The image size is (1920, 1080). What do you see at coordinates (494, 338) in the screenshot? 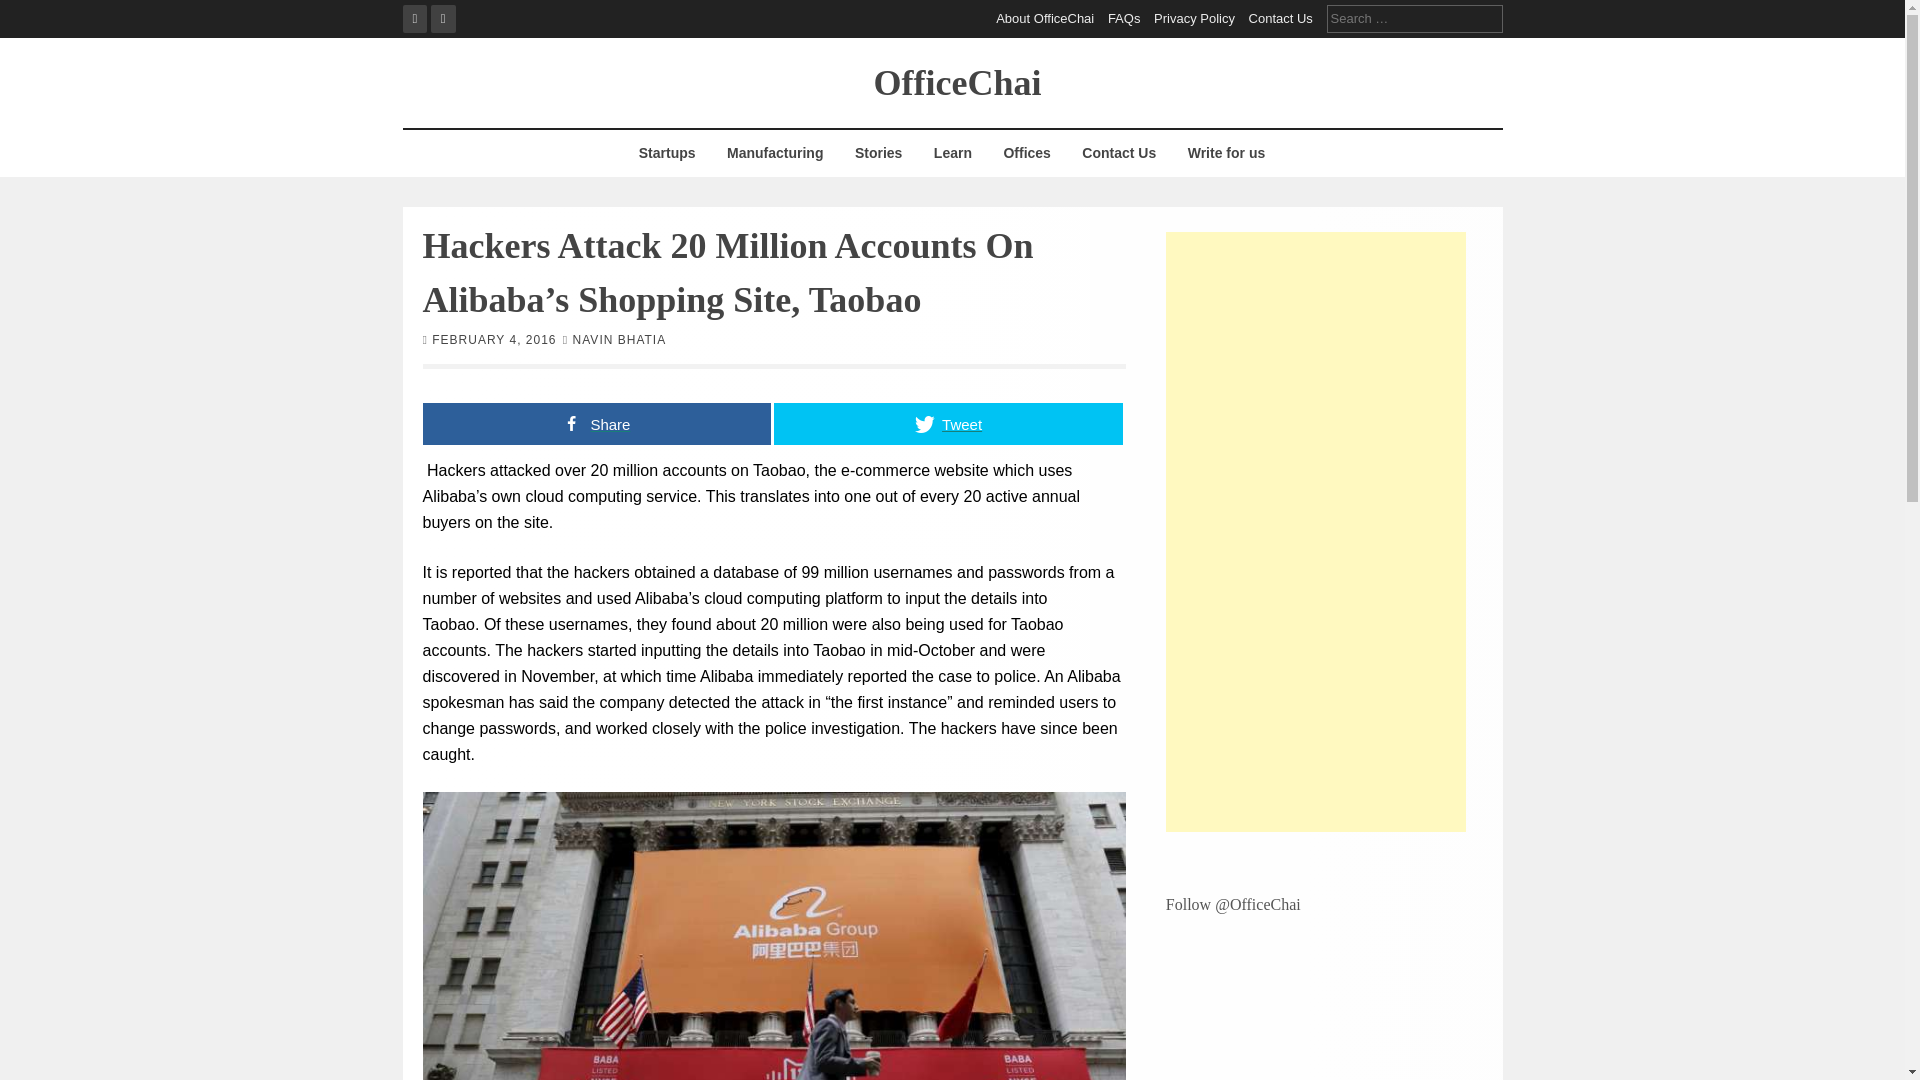
I see `FEBRUARY 4, 2016` at bounding box center [494, 338].